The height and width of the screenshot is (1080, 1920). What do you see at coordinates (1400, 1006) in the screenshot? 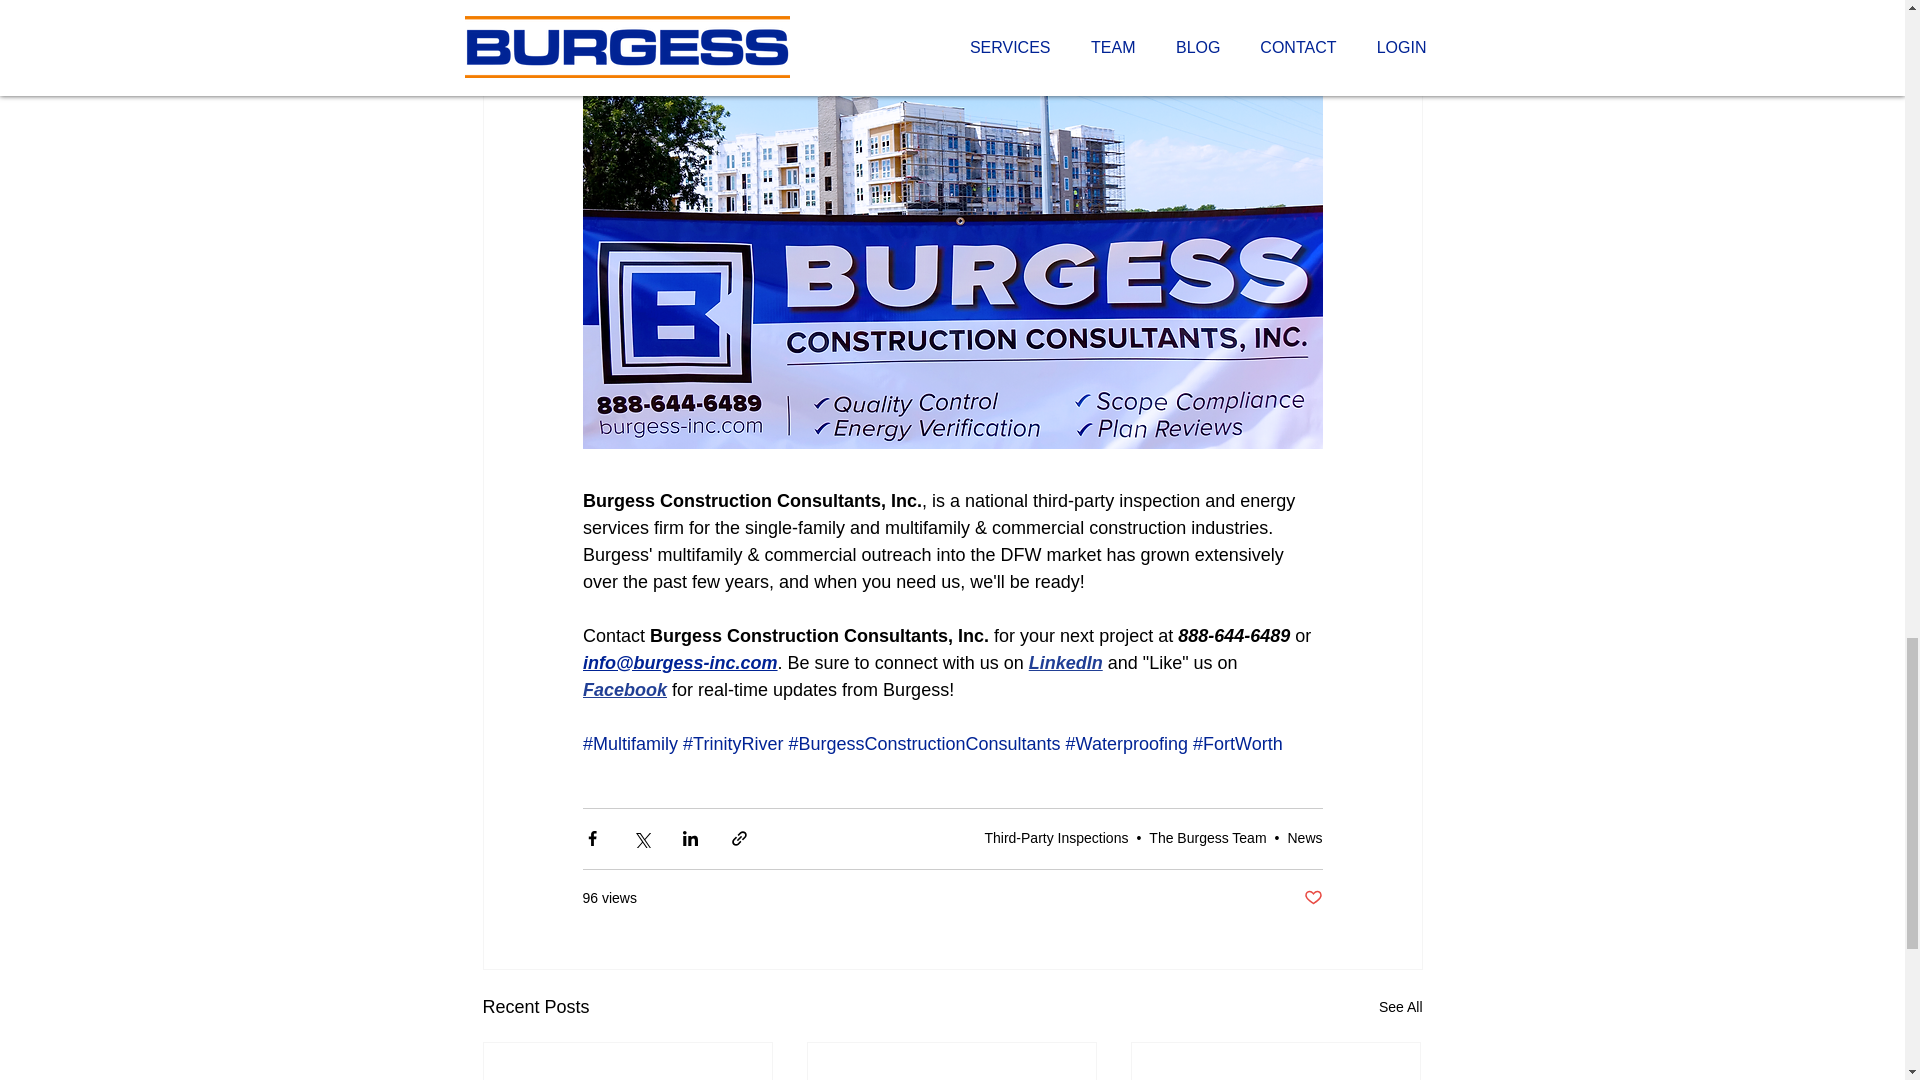
I see `See All` at bounding box center [1400, 1006].